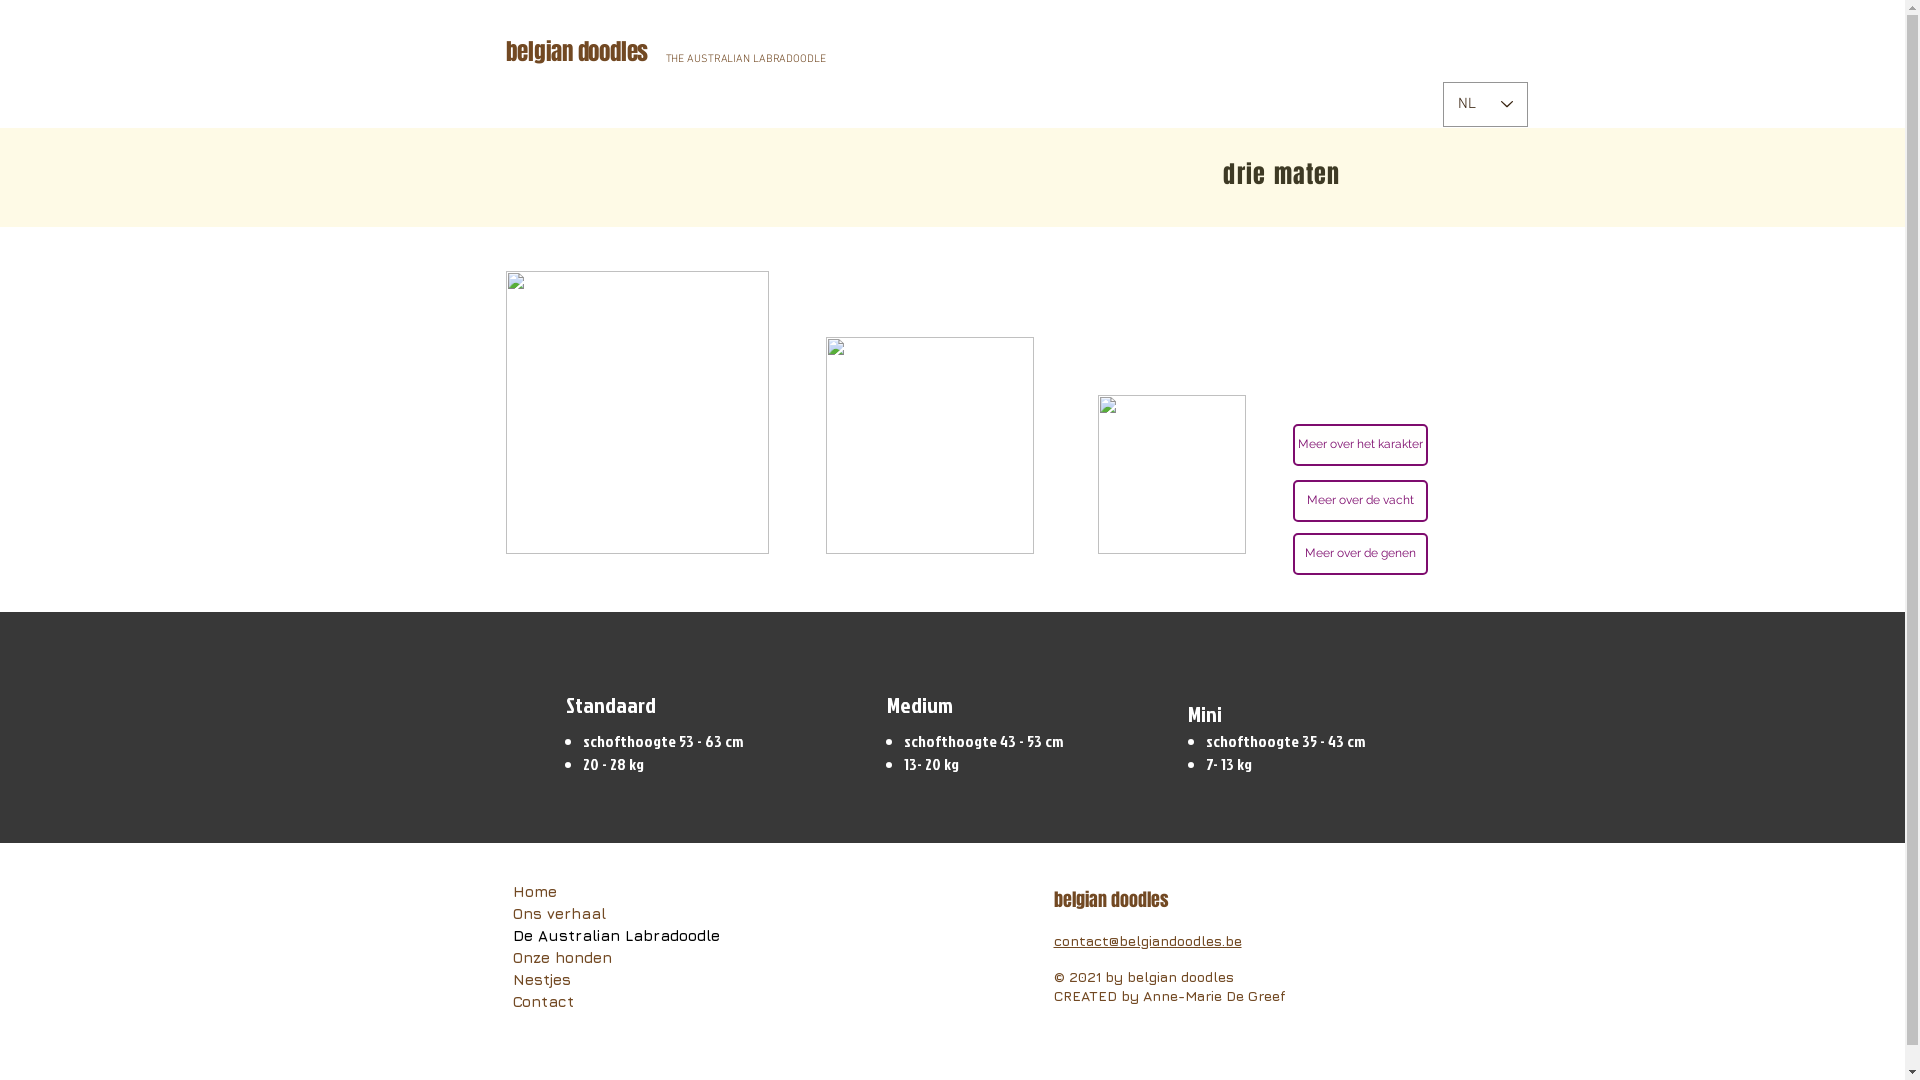  I want to click on Onze honden, so click(616, 958).